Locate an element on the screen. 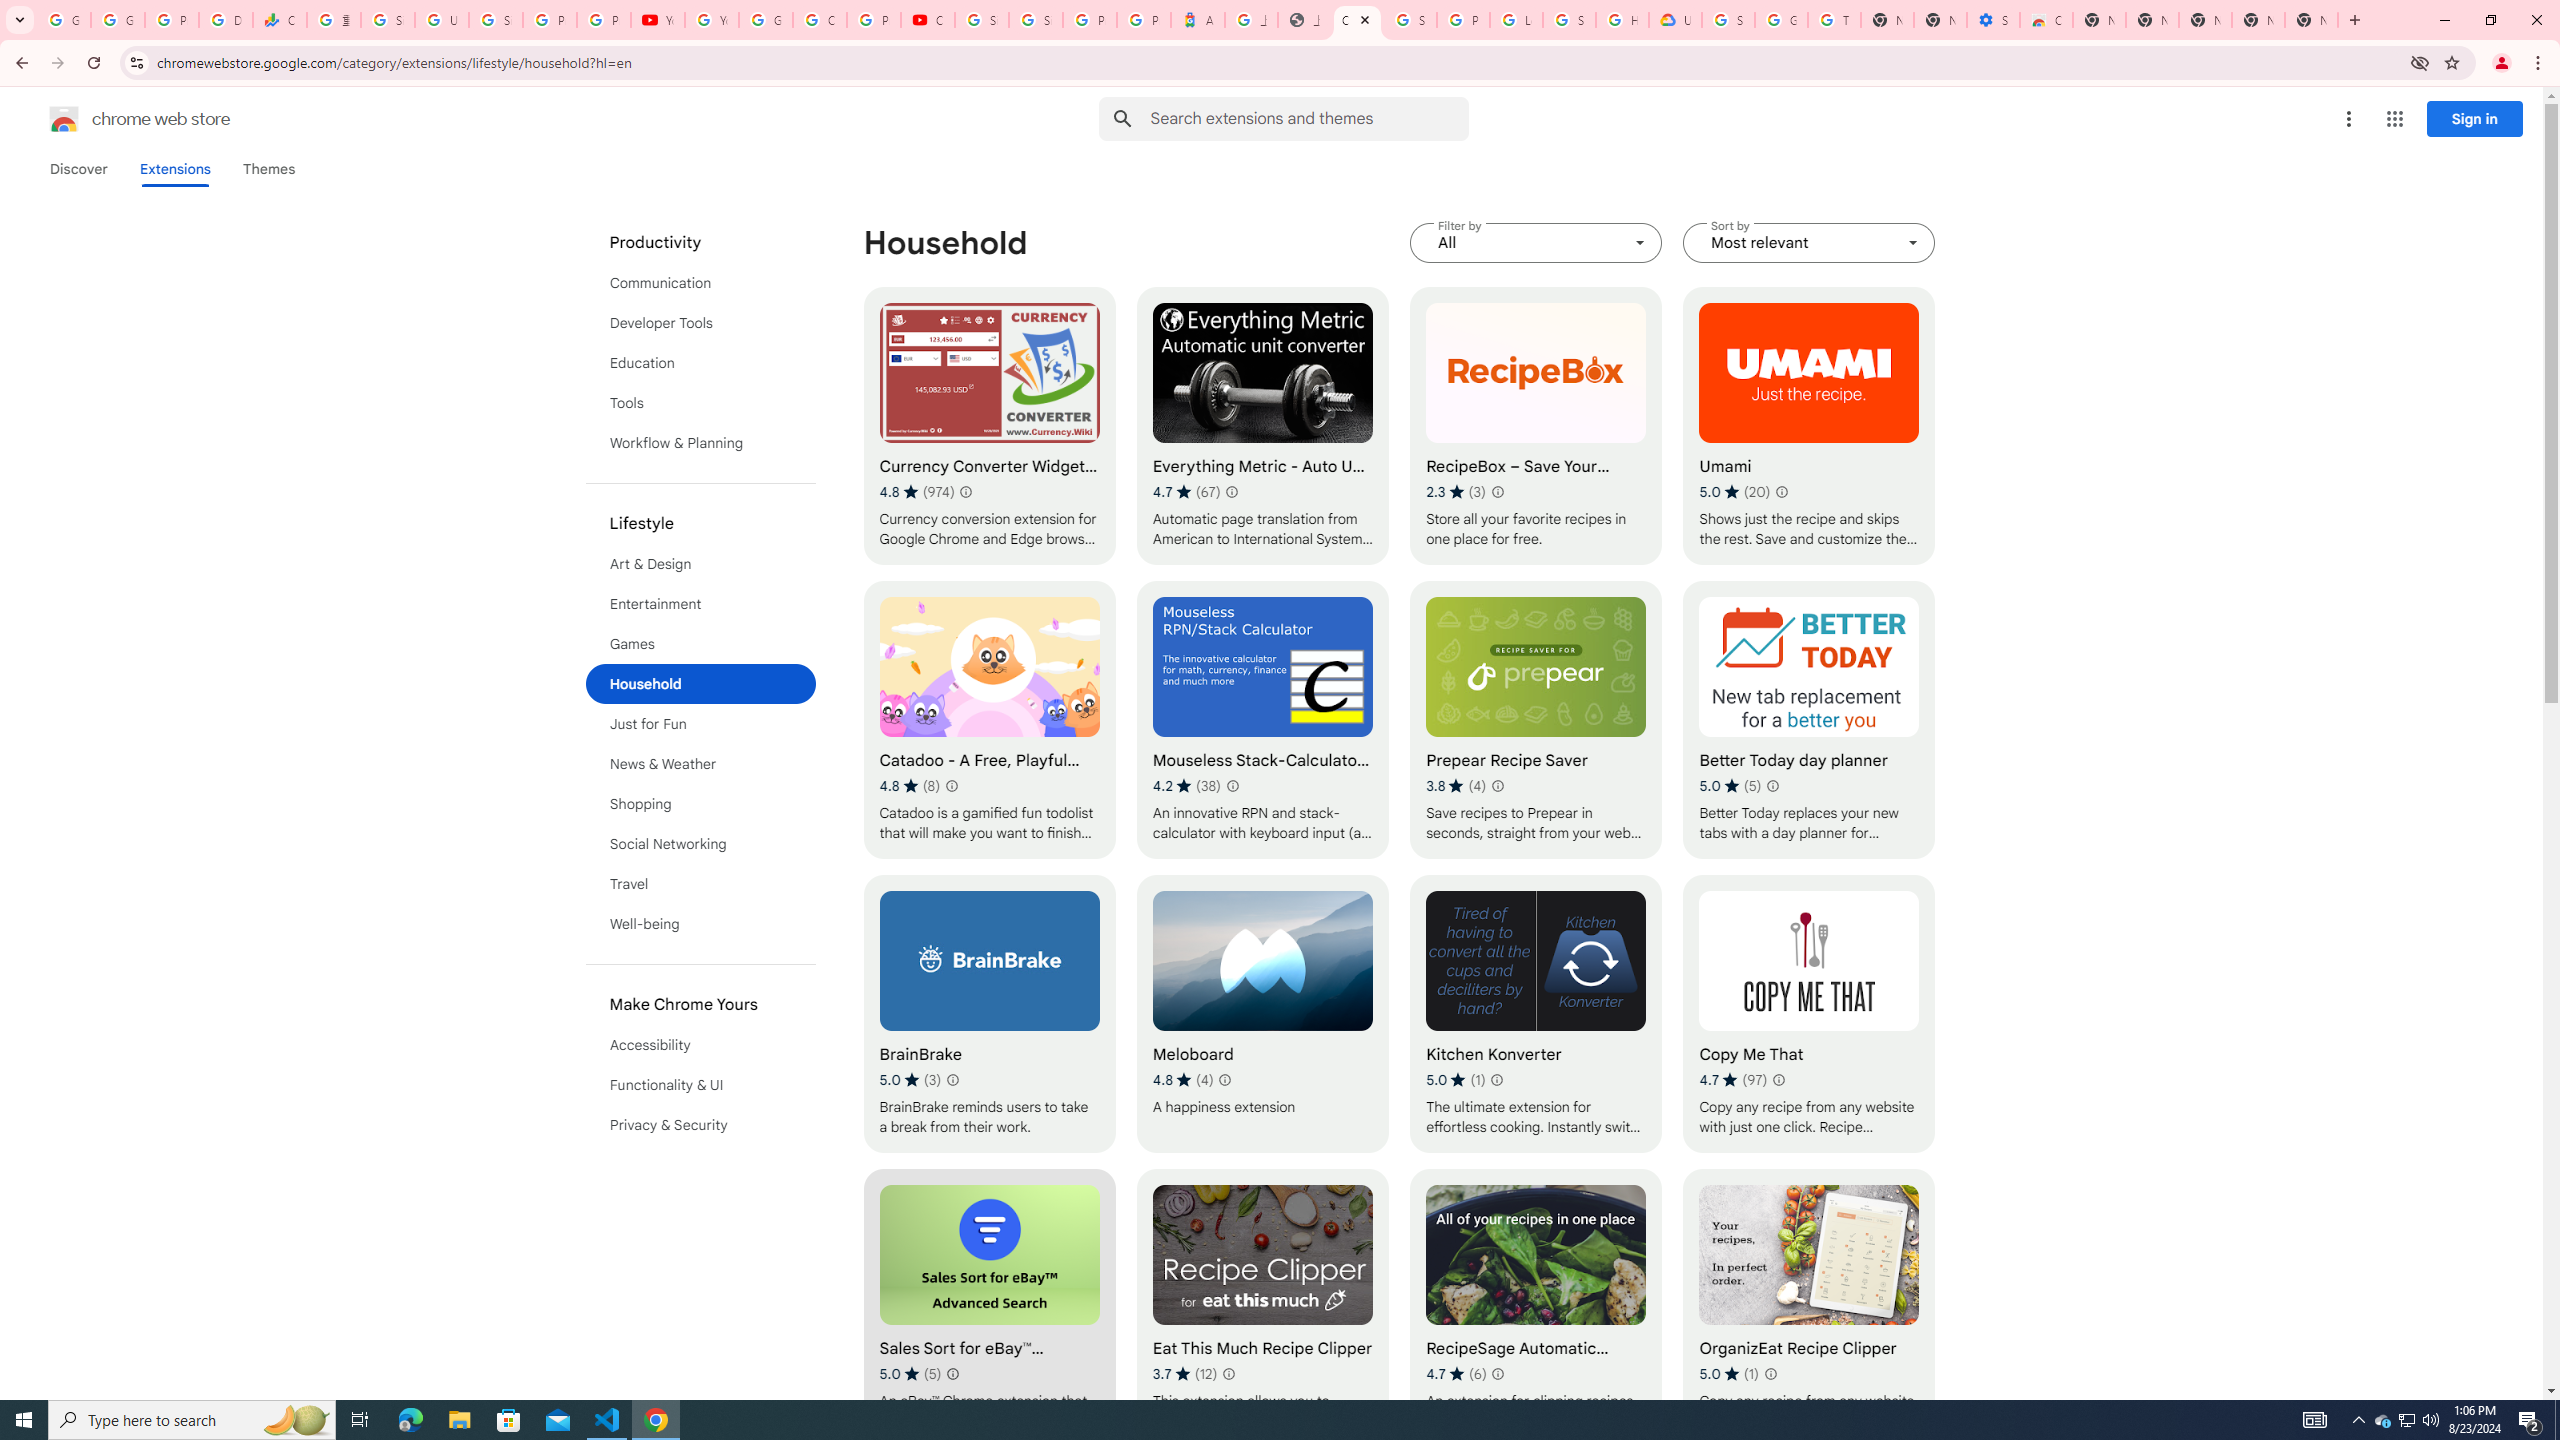 The image size is (2560, 1440). Search input is located at coordinates (1309, 118).